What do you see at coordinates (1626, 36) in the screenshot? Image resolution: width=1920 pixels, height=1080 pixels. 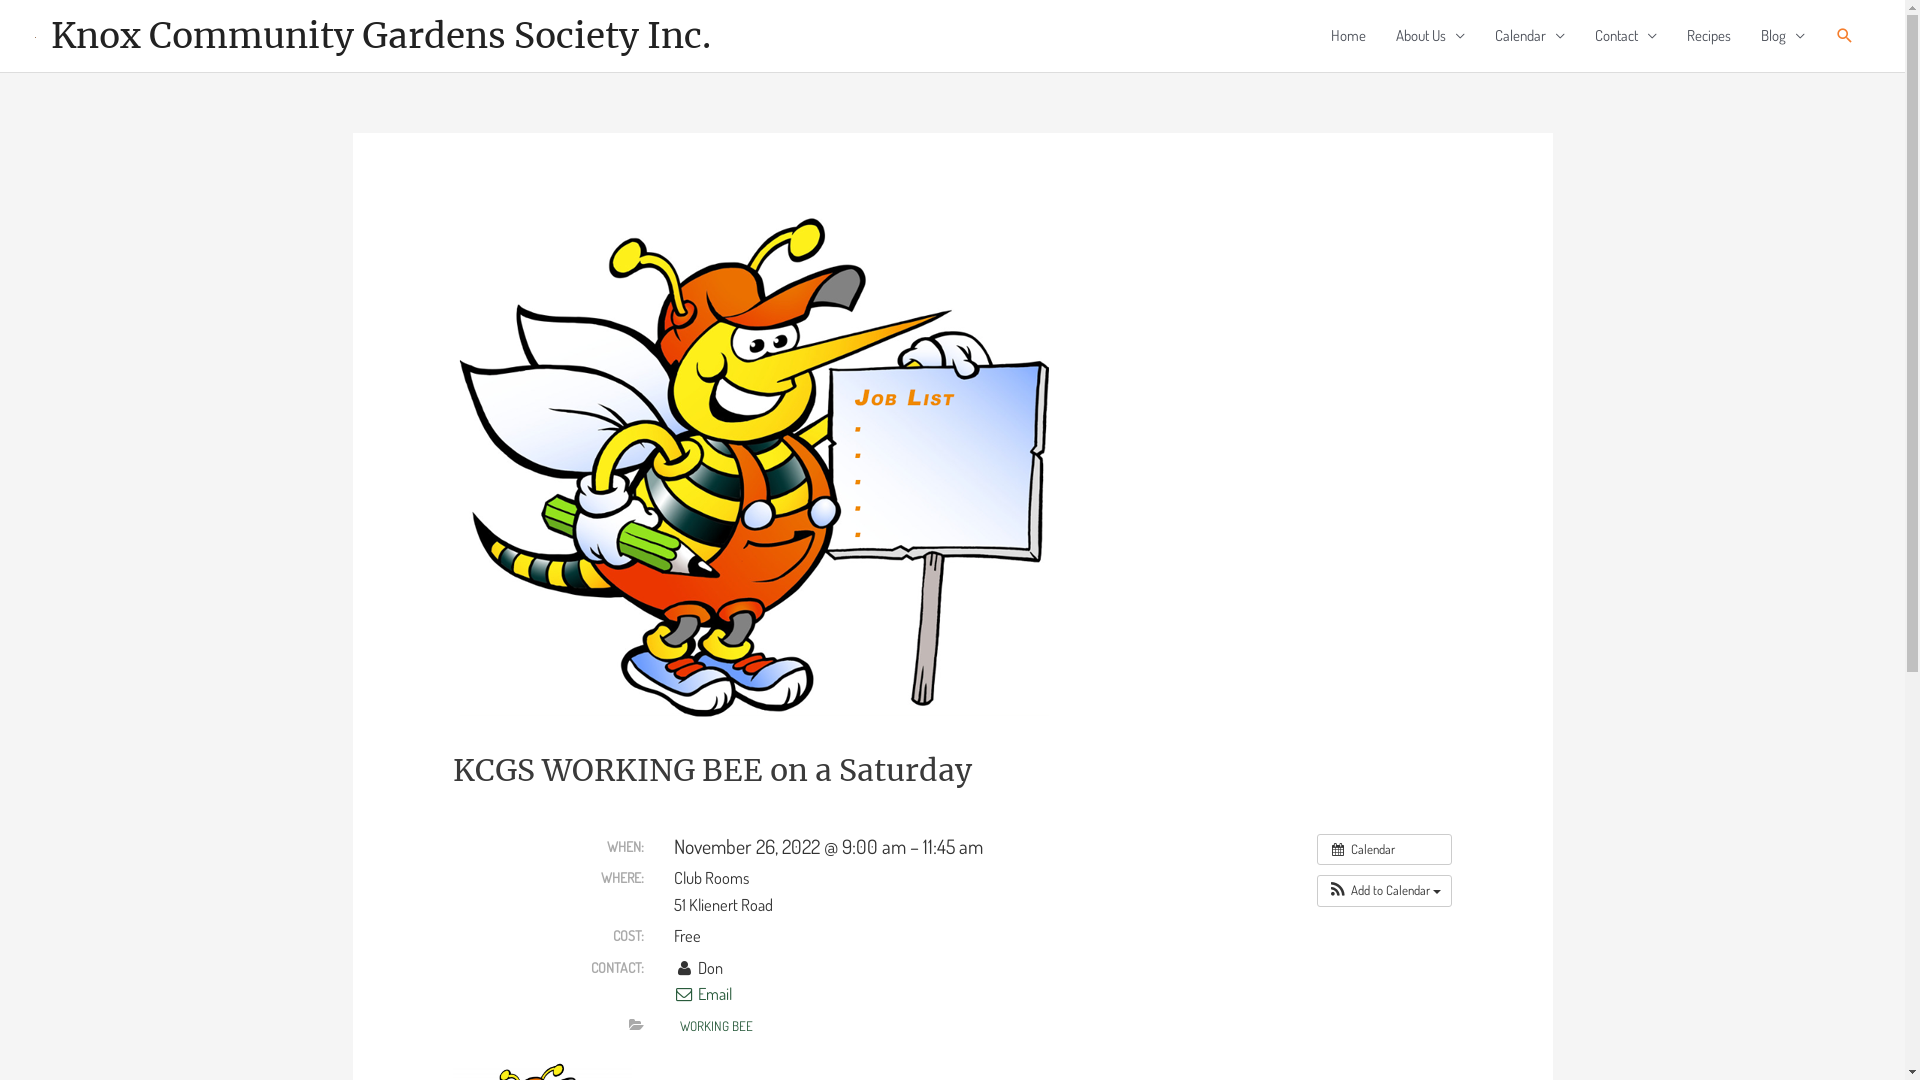 I see `Contact` at bounding box center [1626, 36].